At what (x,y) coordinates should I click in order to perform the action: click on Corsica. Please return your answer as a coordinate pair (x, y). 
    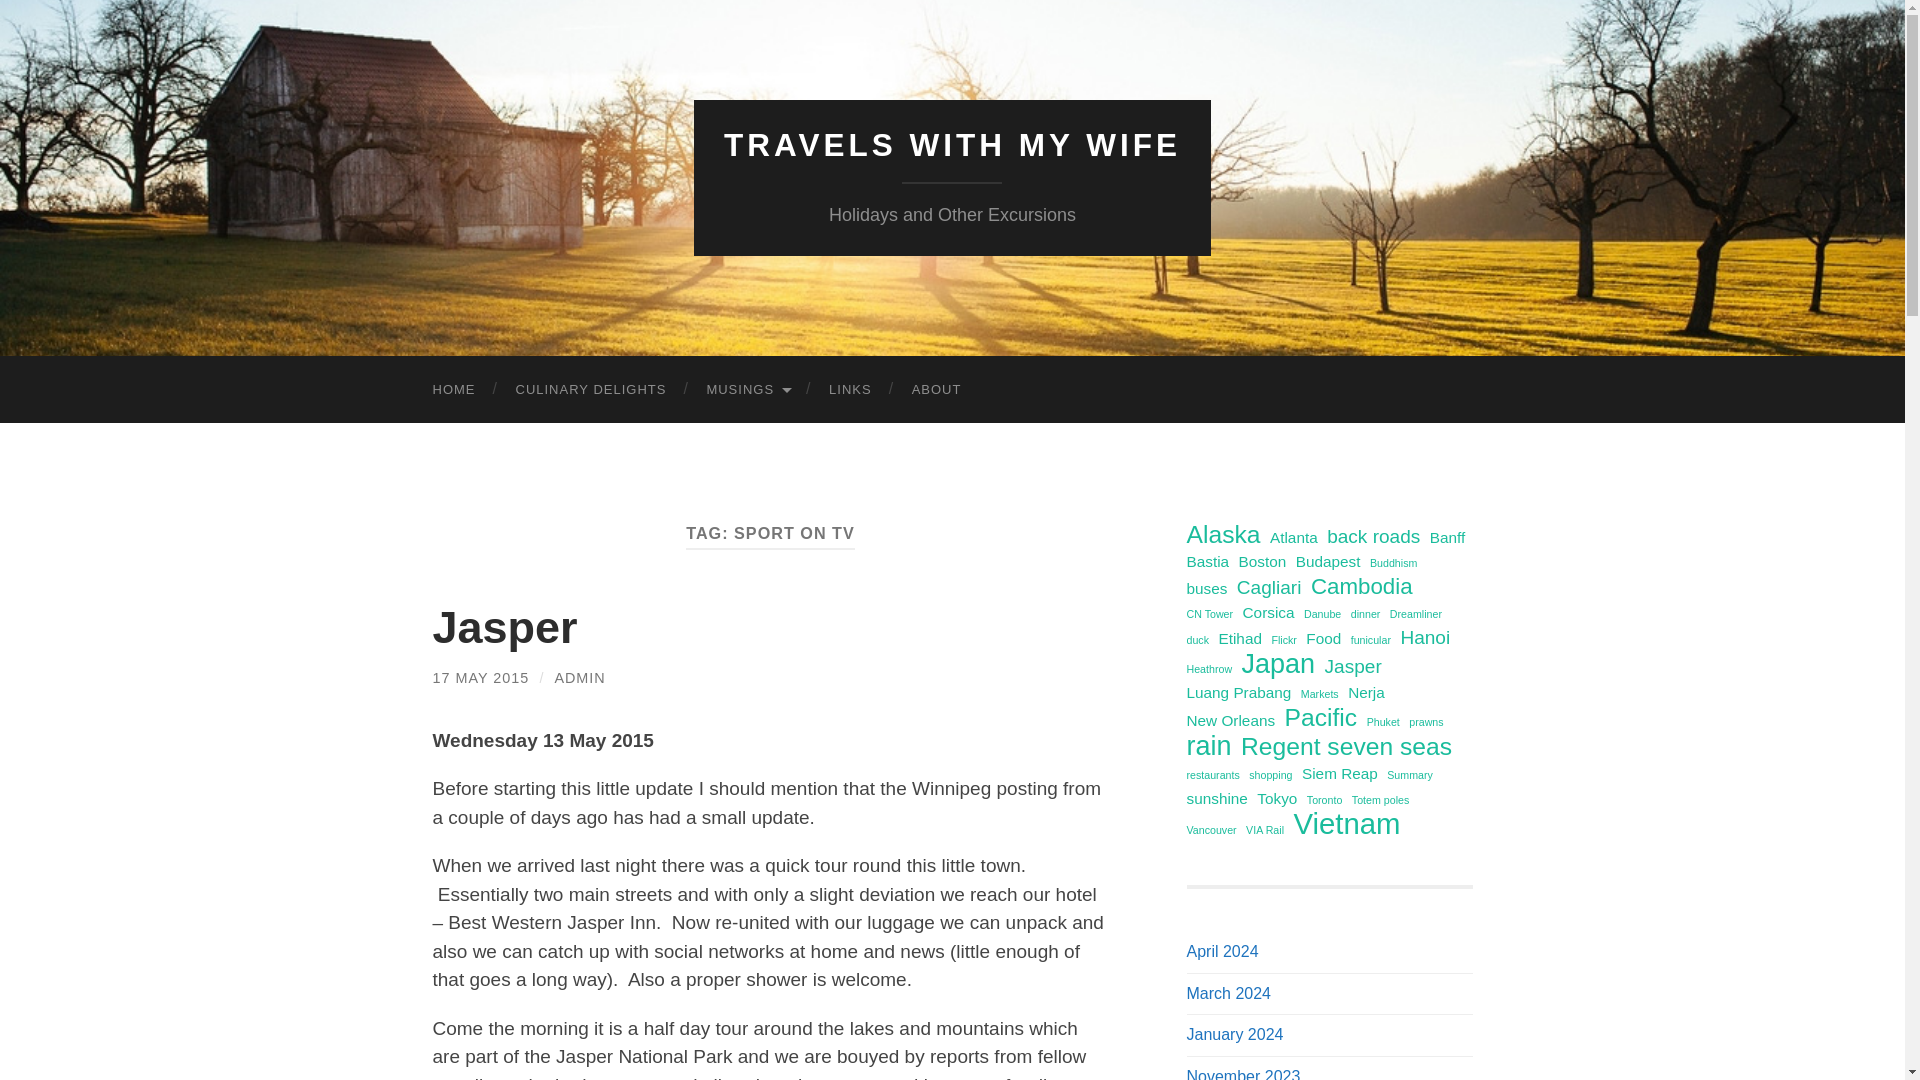
    Looking at the image, I should click on (1268, 612).